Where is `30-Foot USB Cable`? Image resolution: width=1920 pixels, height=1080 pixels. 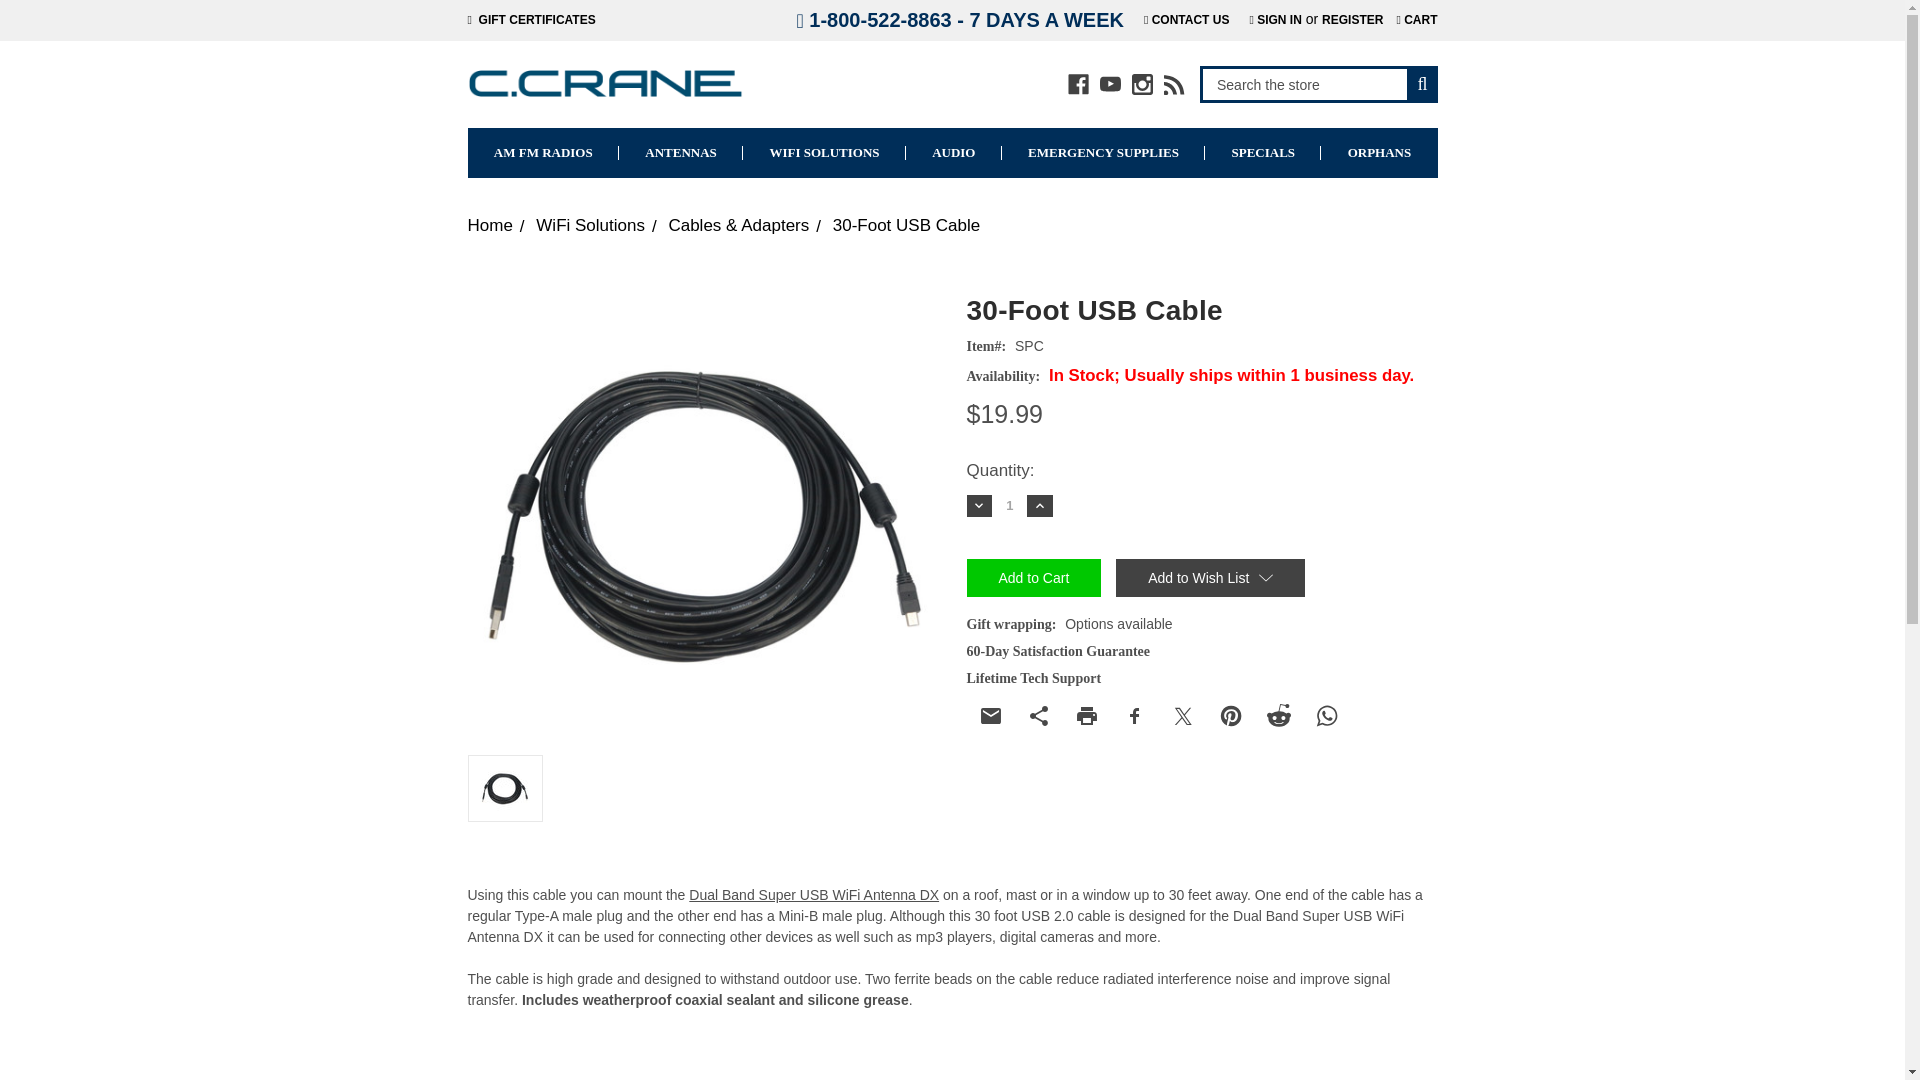 30-Foot USB Cable is located at coordinates (504, 788).